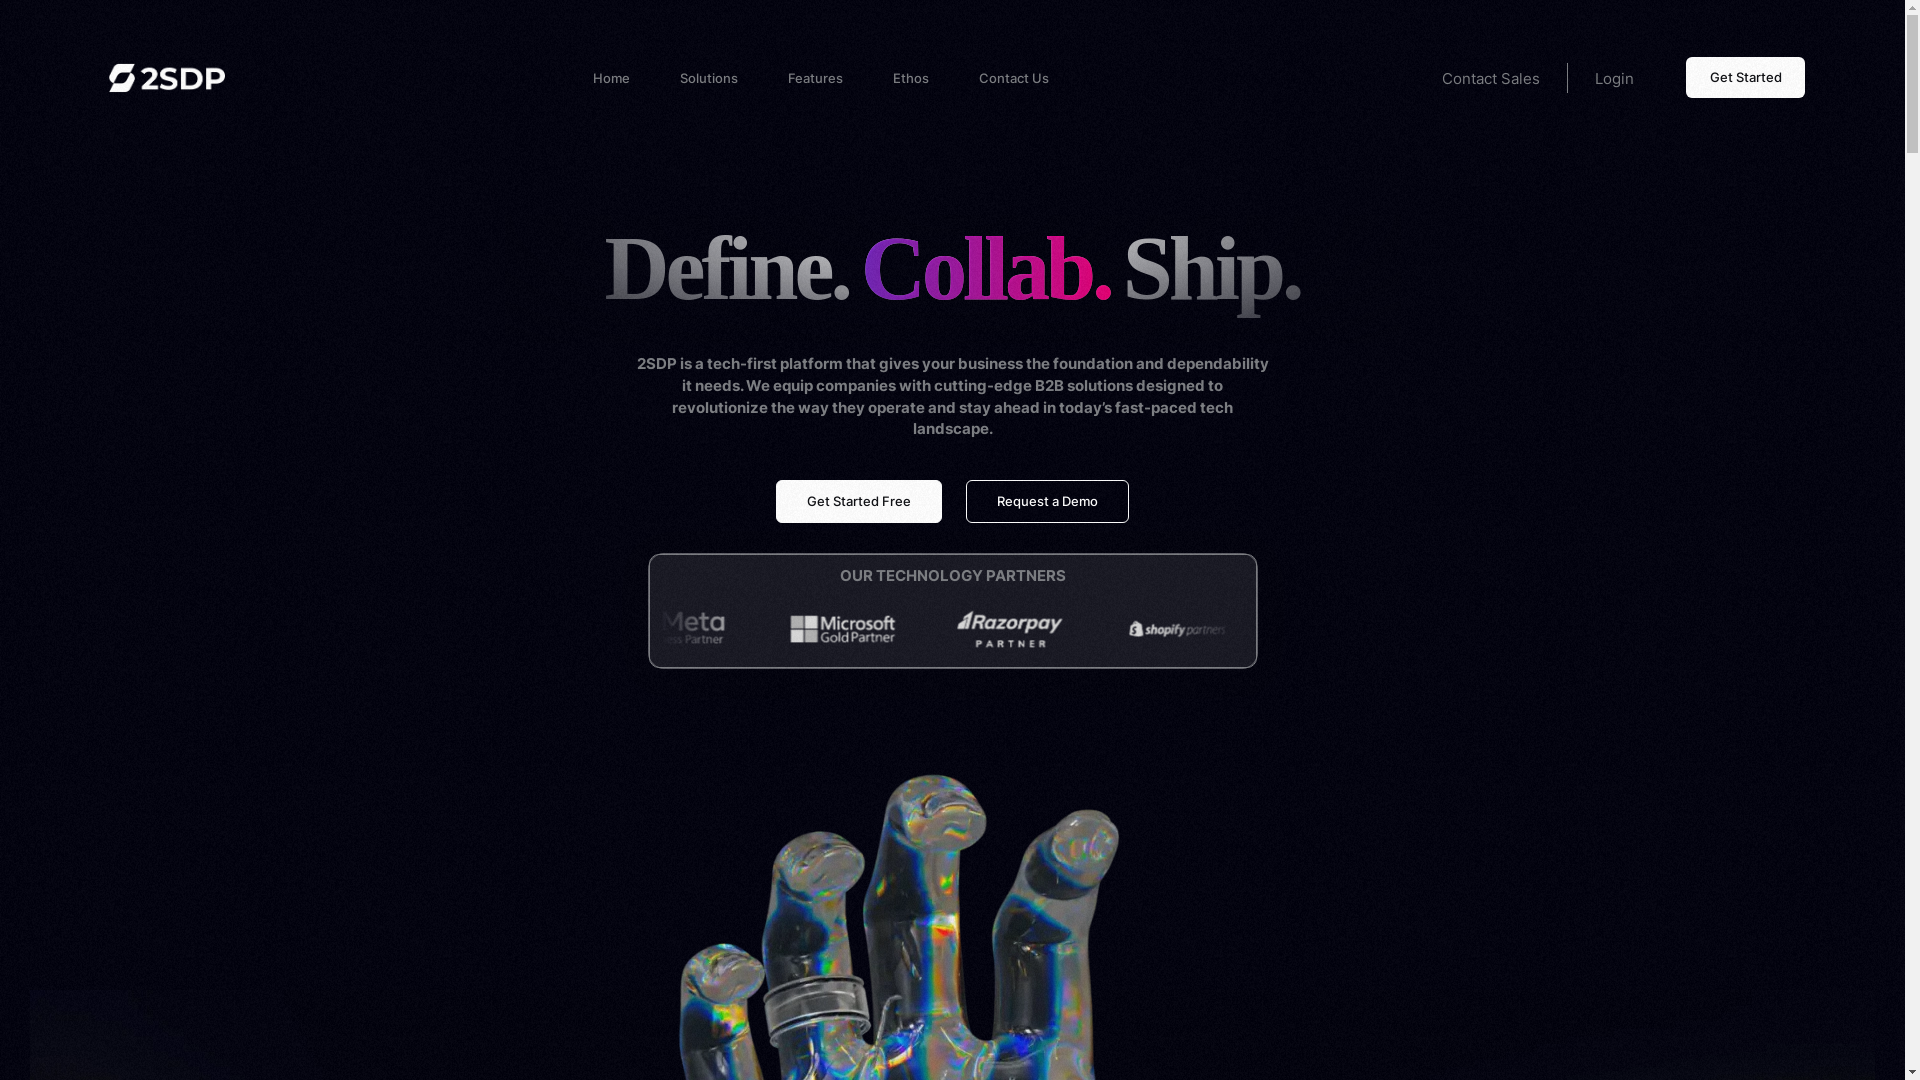  What do you see at coordinates (816, 78) in the screenshot?
I see `Features` at bounding box center [816, 78].